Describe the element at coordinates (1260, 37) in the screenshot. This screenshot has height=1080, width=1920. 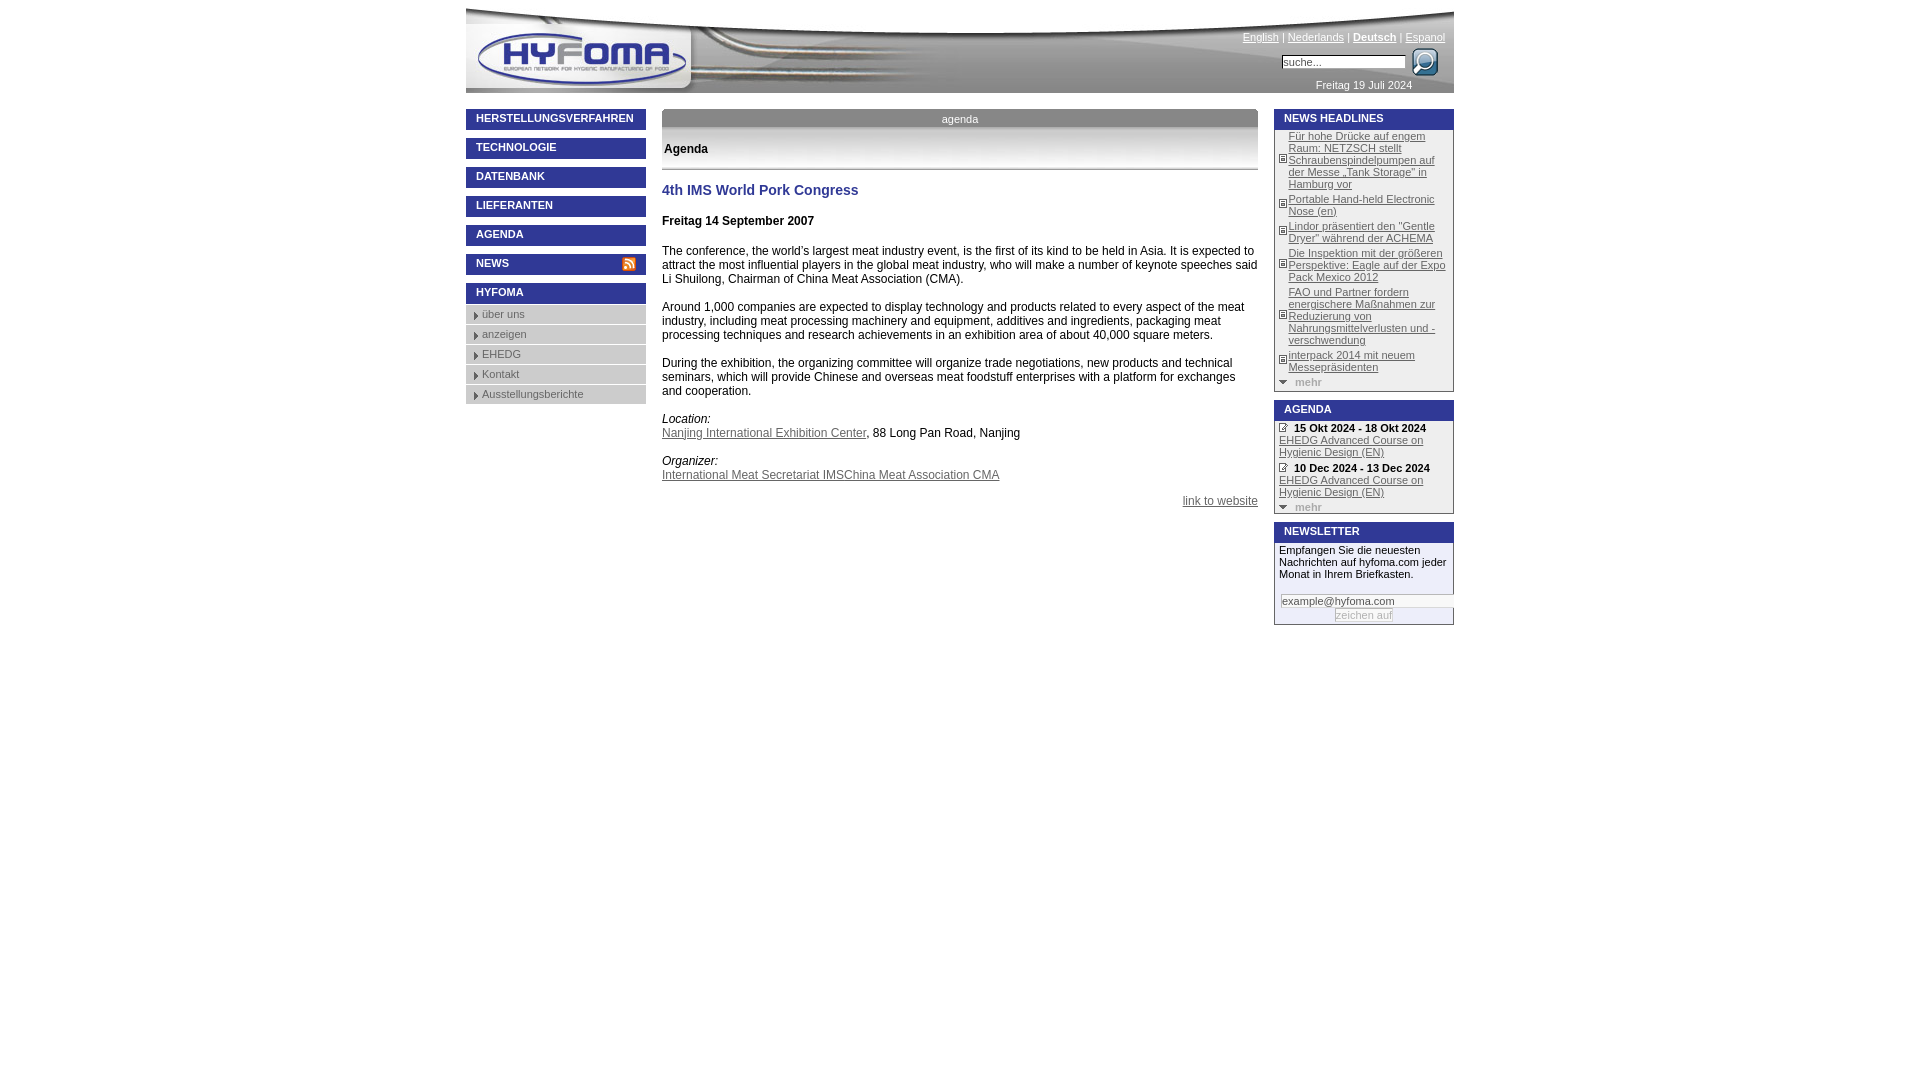
I see `English` at that location.